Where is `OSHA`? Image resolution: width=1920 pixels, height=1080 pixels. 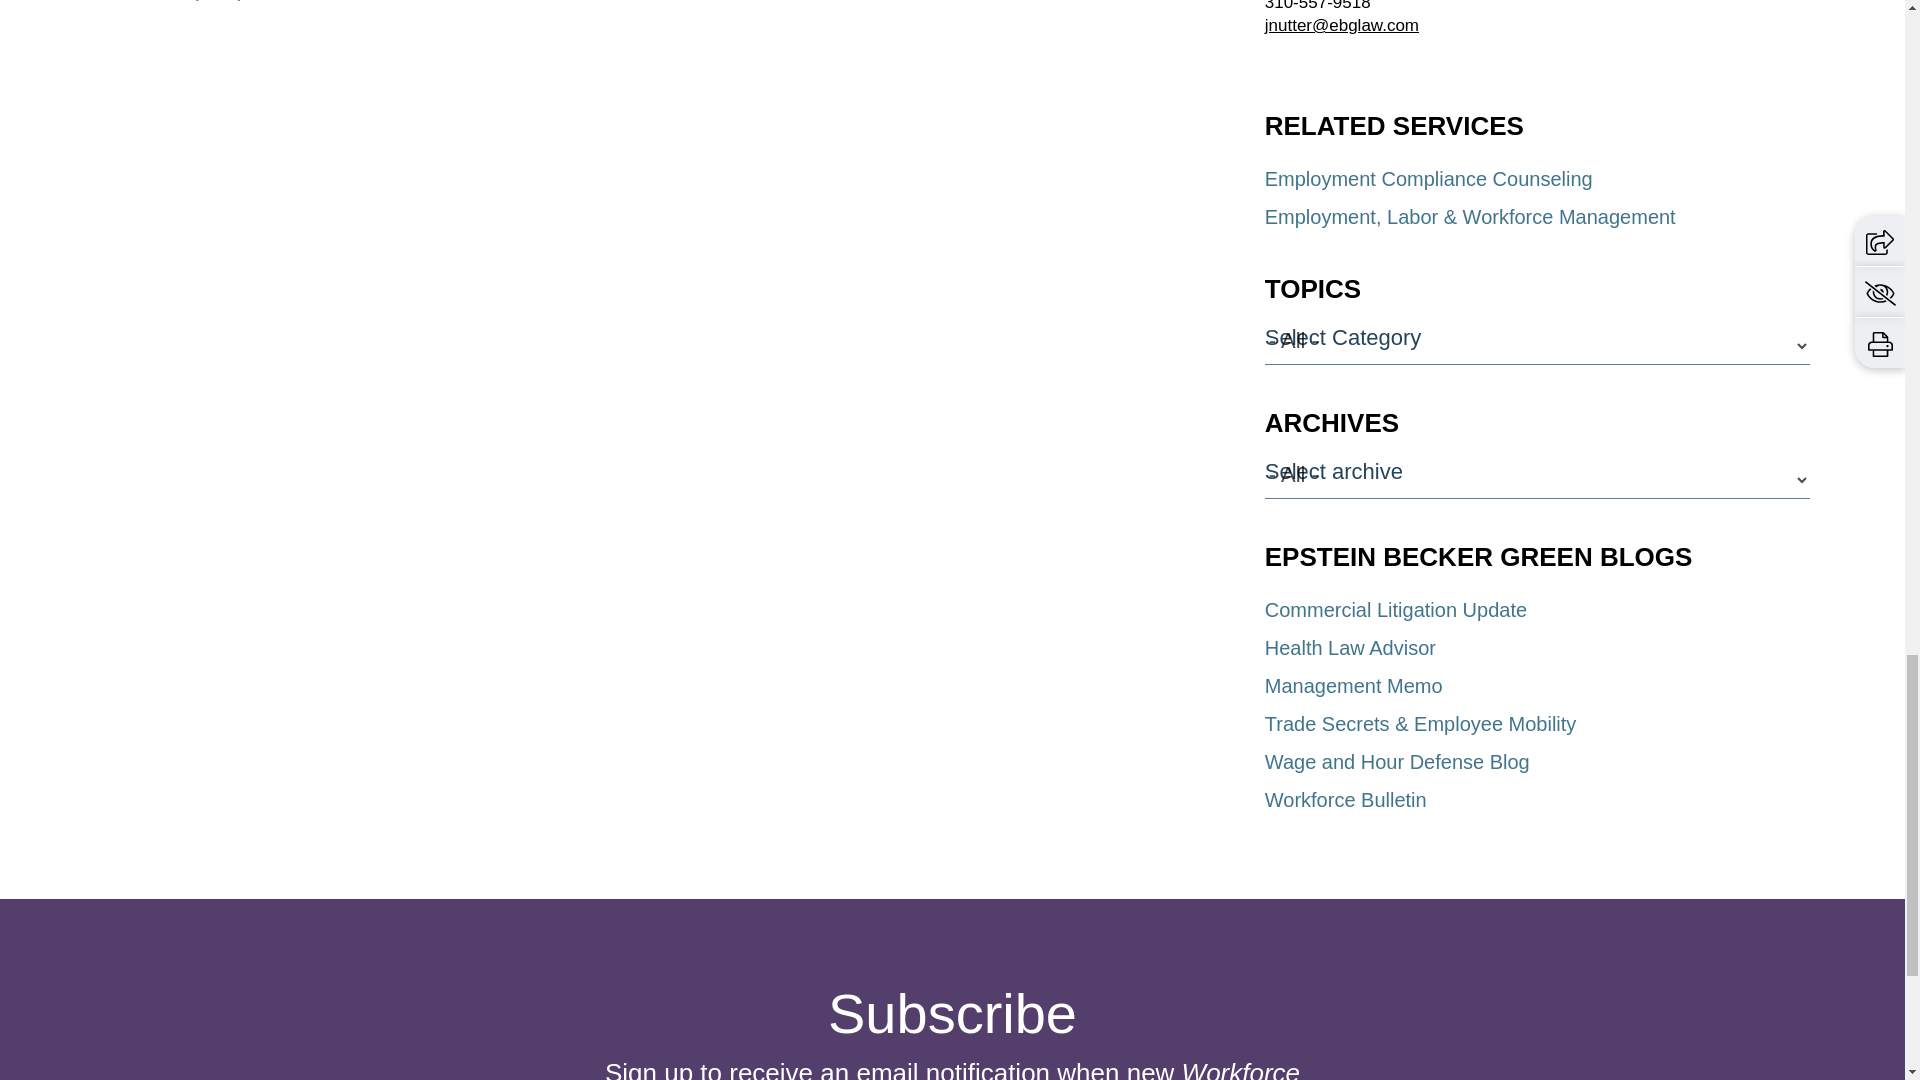
OSHA is located at coordinates (497, 0).